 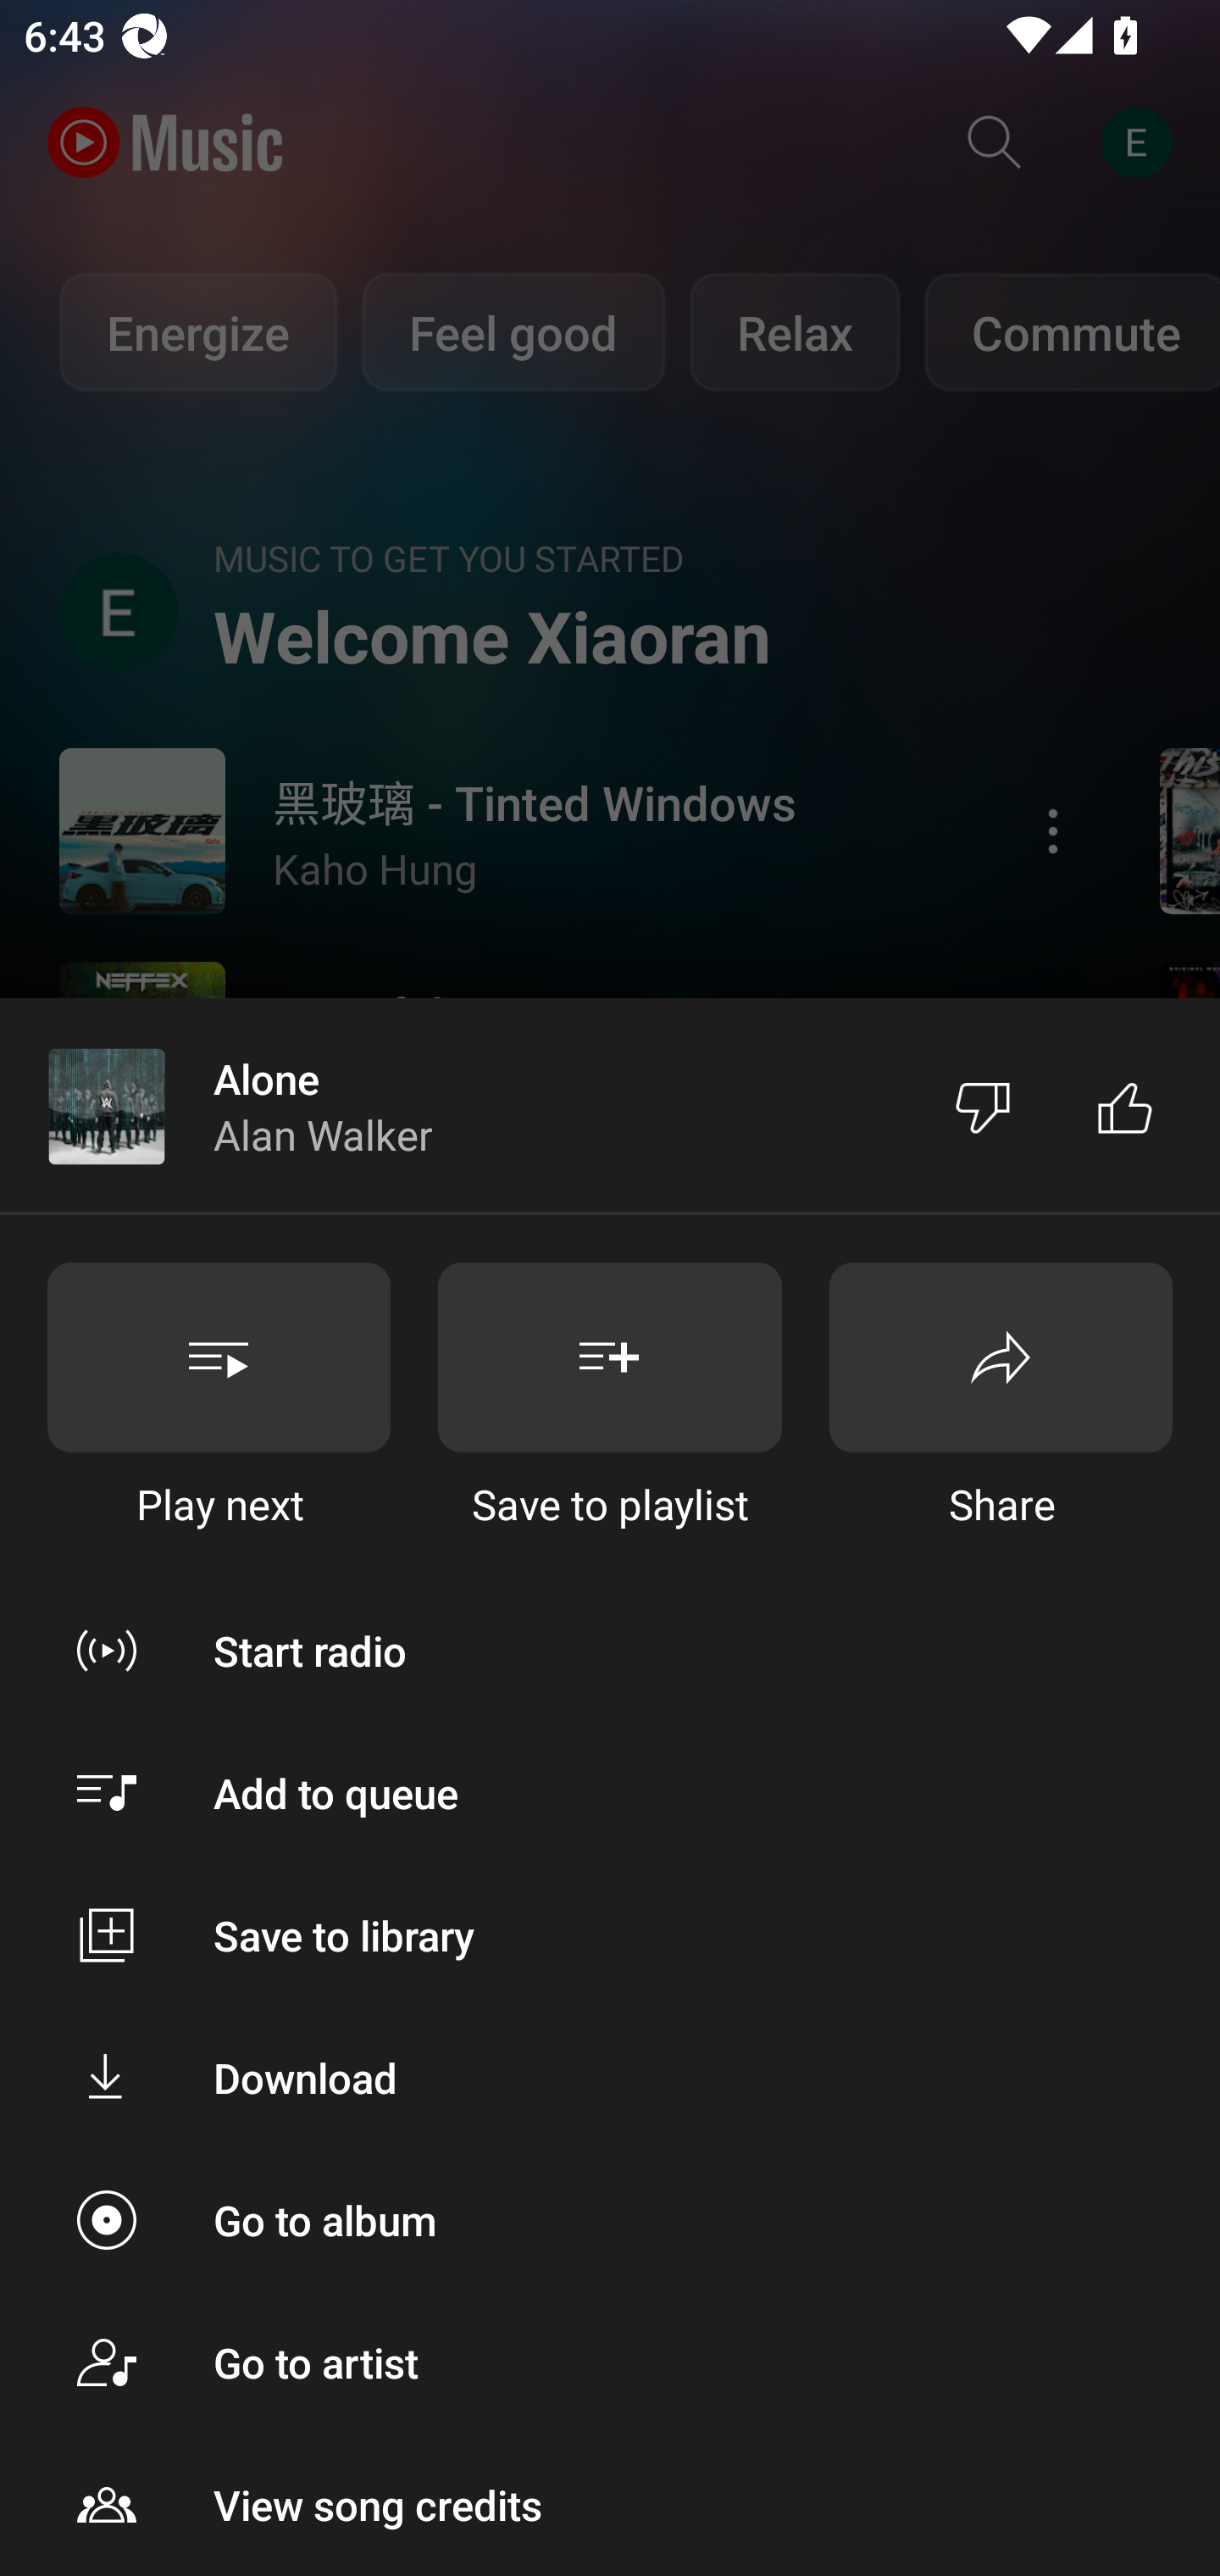 I want to click on Go to artist, so click(x=610, y=2362).